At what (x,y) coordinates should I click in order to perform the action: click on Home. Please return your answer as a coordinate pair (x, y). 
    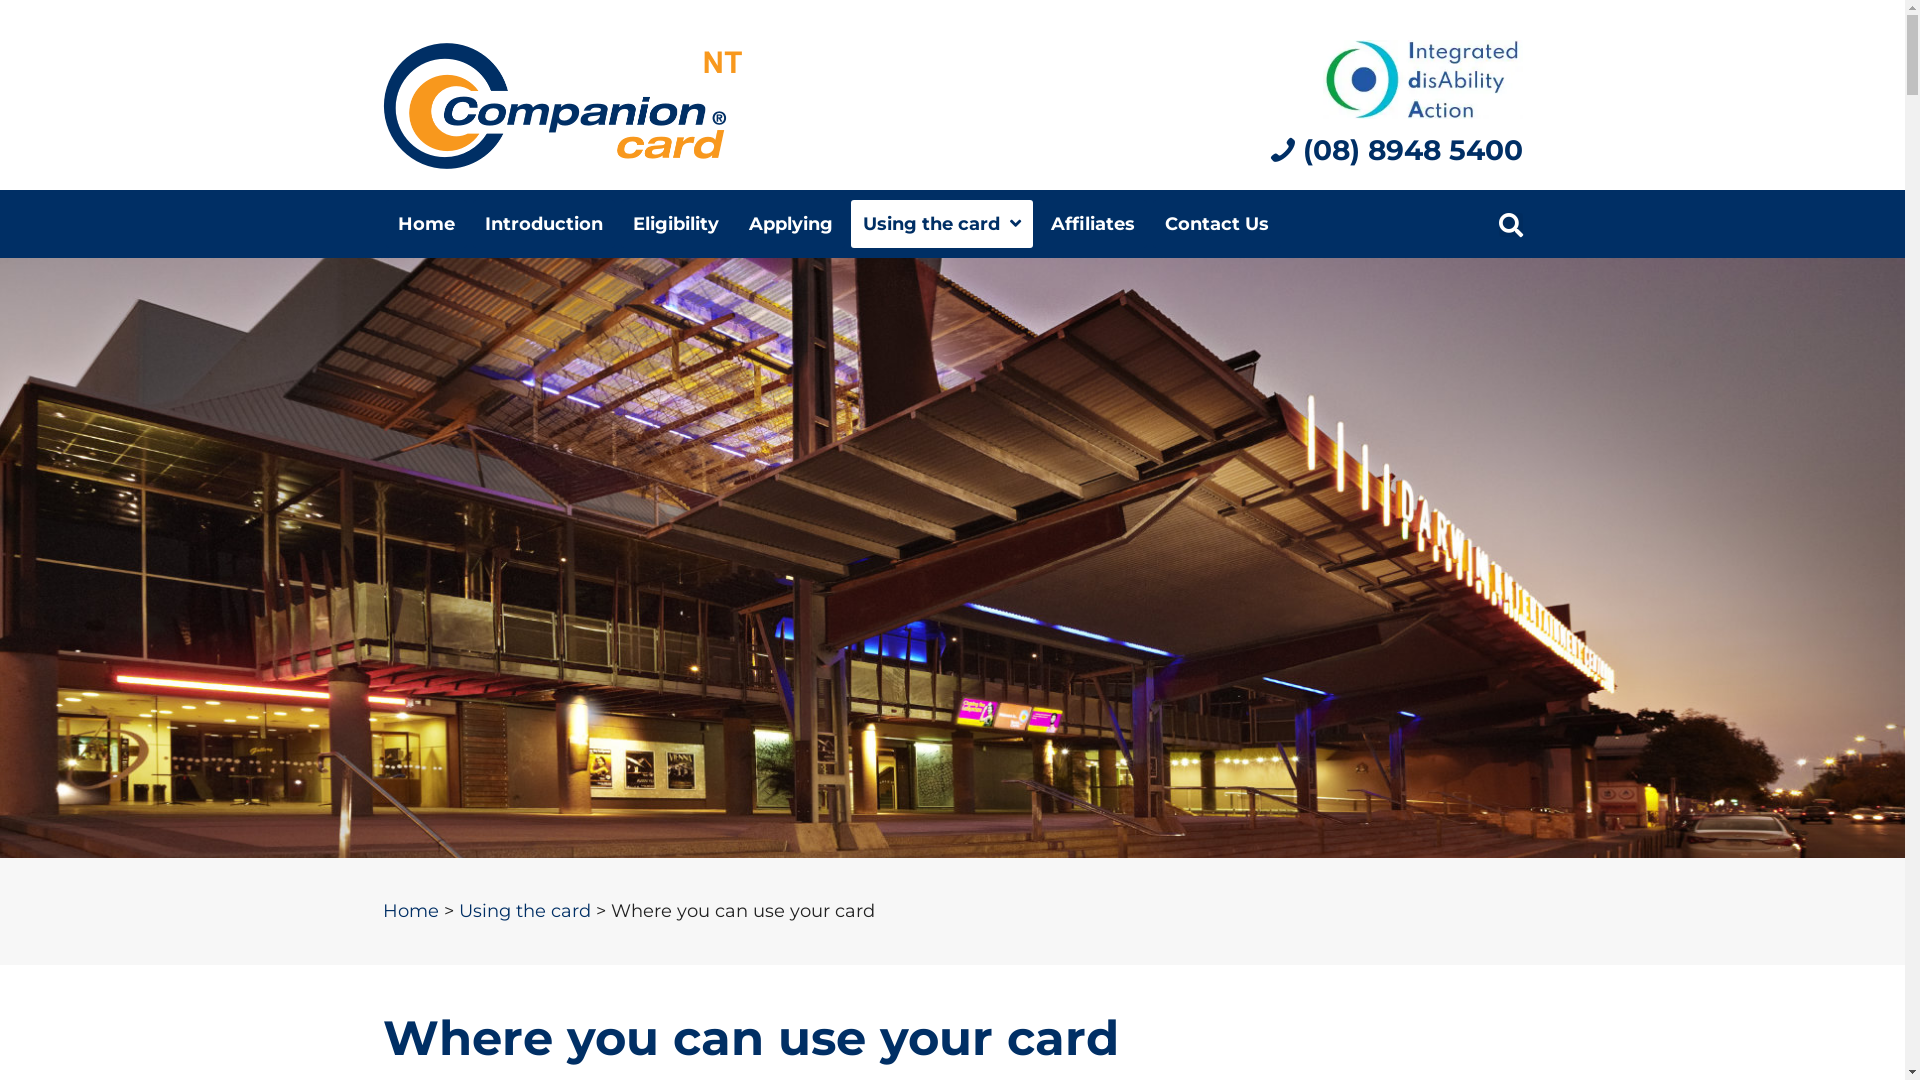
    Looking at the image, I should click on (426, 224).